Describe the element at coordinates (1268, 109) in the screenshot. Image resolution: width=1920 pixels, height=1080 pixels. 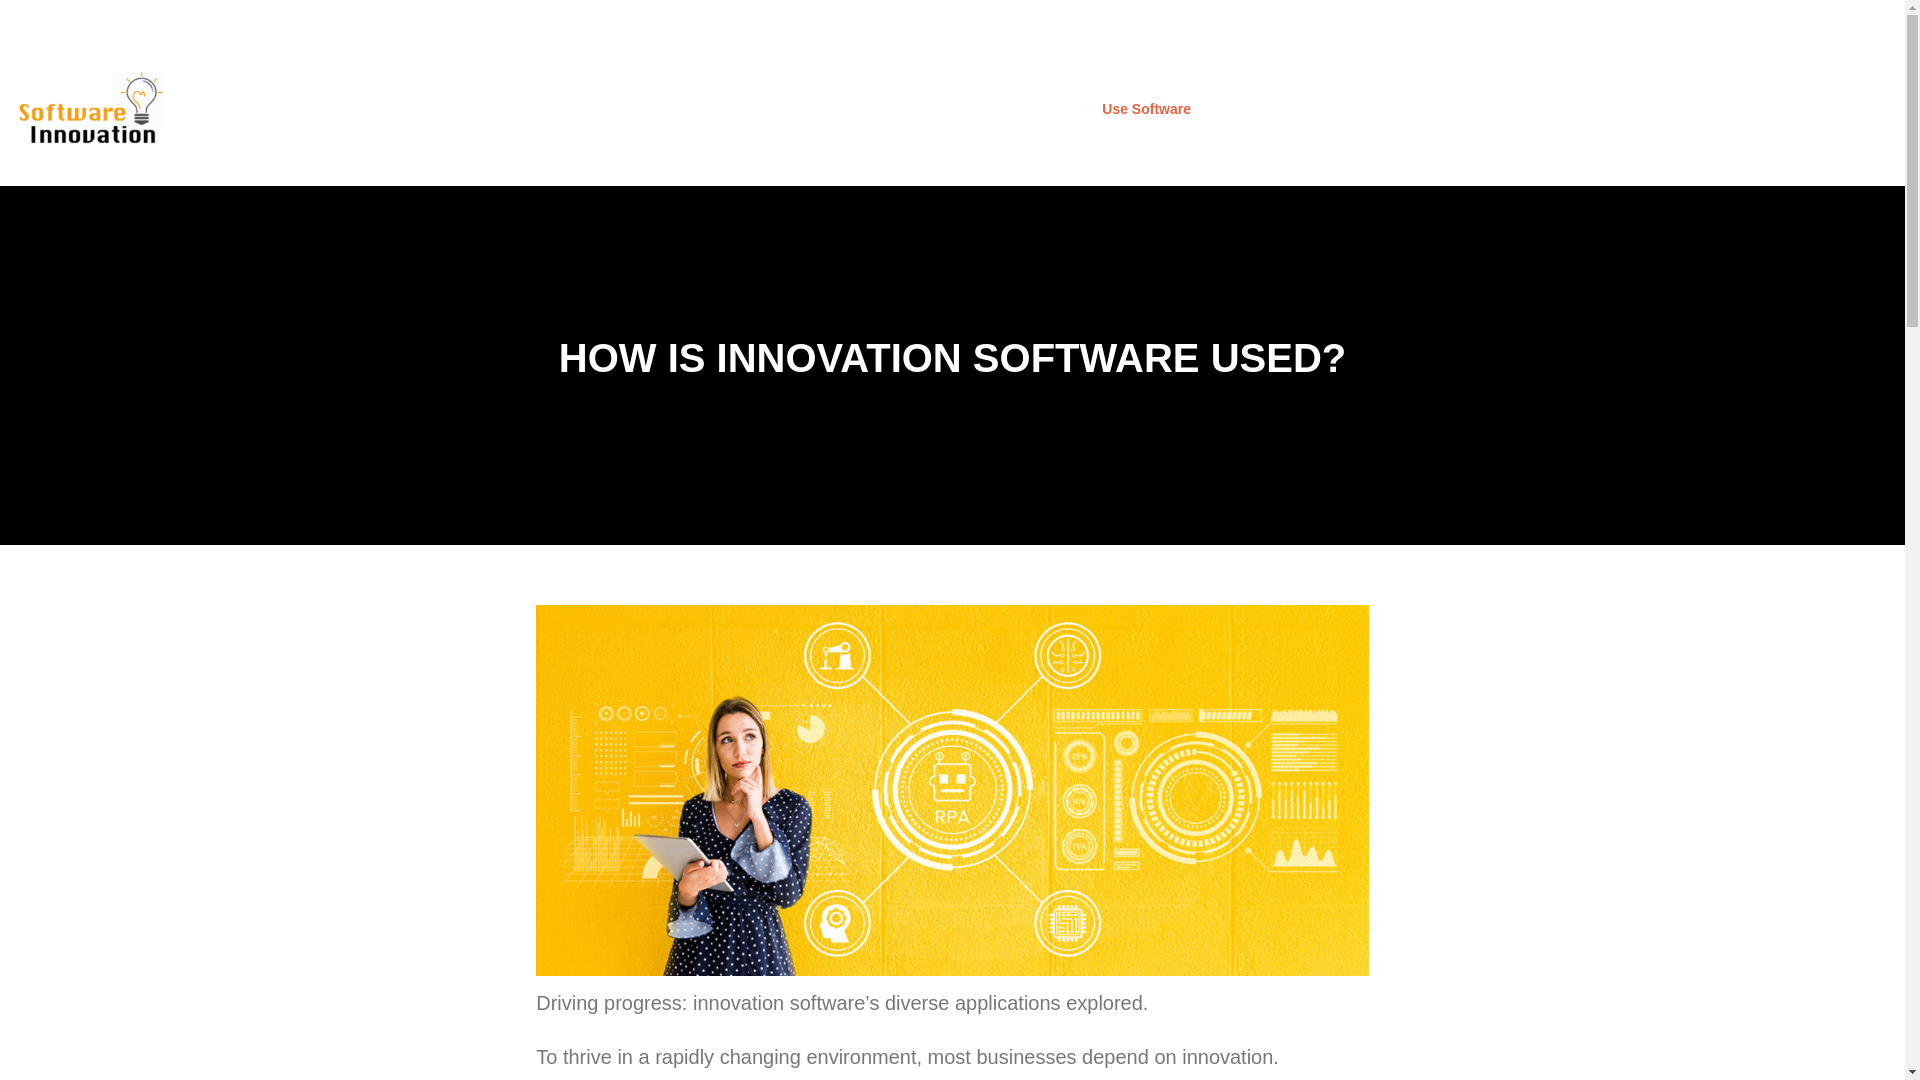
I see `Innovations?` at that location.